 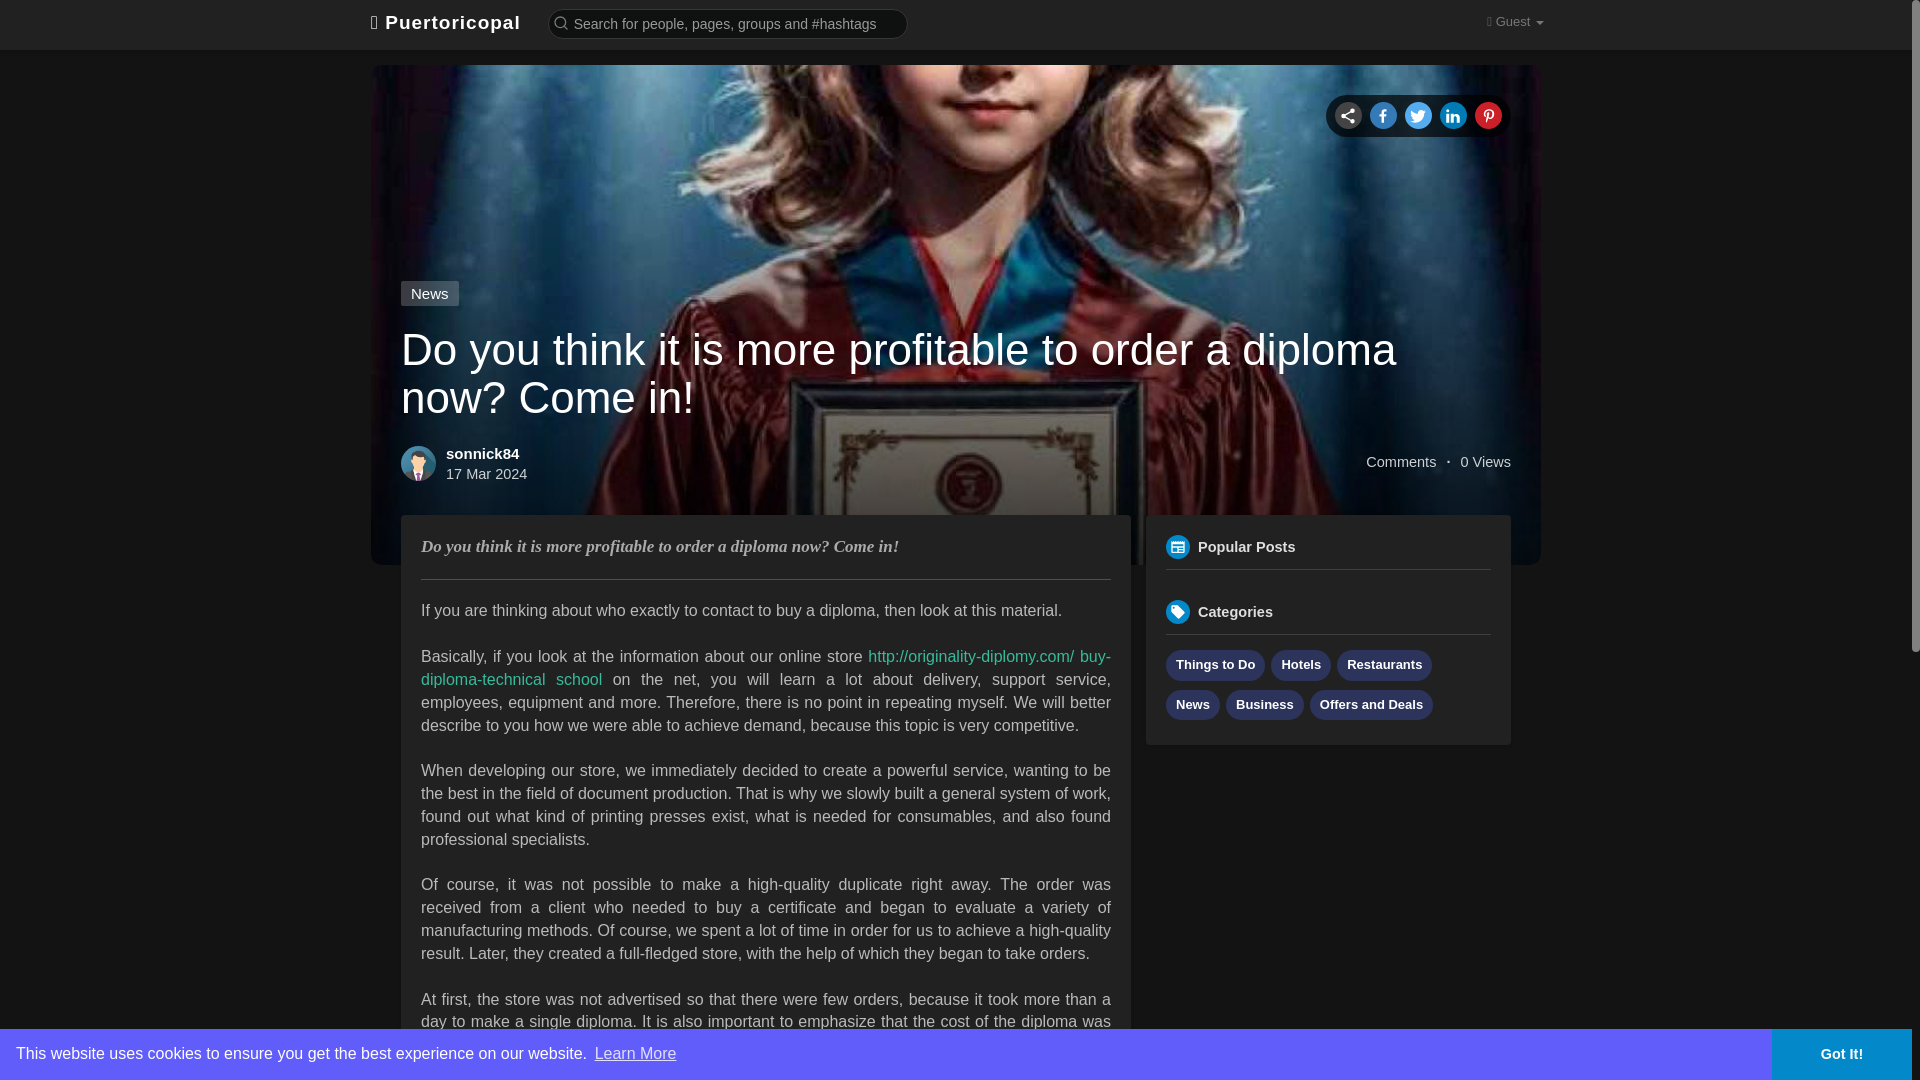 What do you see at coordinates (482, 453) in the screenshot?
I see `sonnick84` at bounding box center [482, 453].